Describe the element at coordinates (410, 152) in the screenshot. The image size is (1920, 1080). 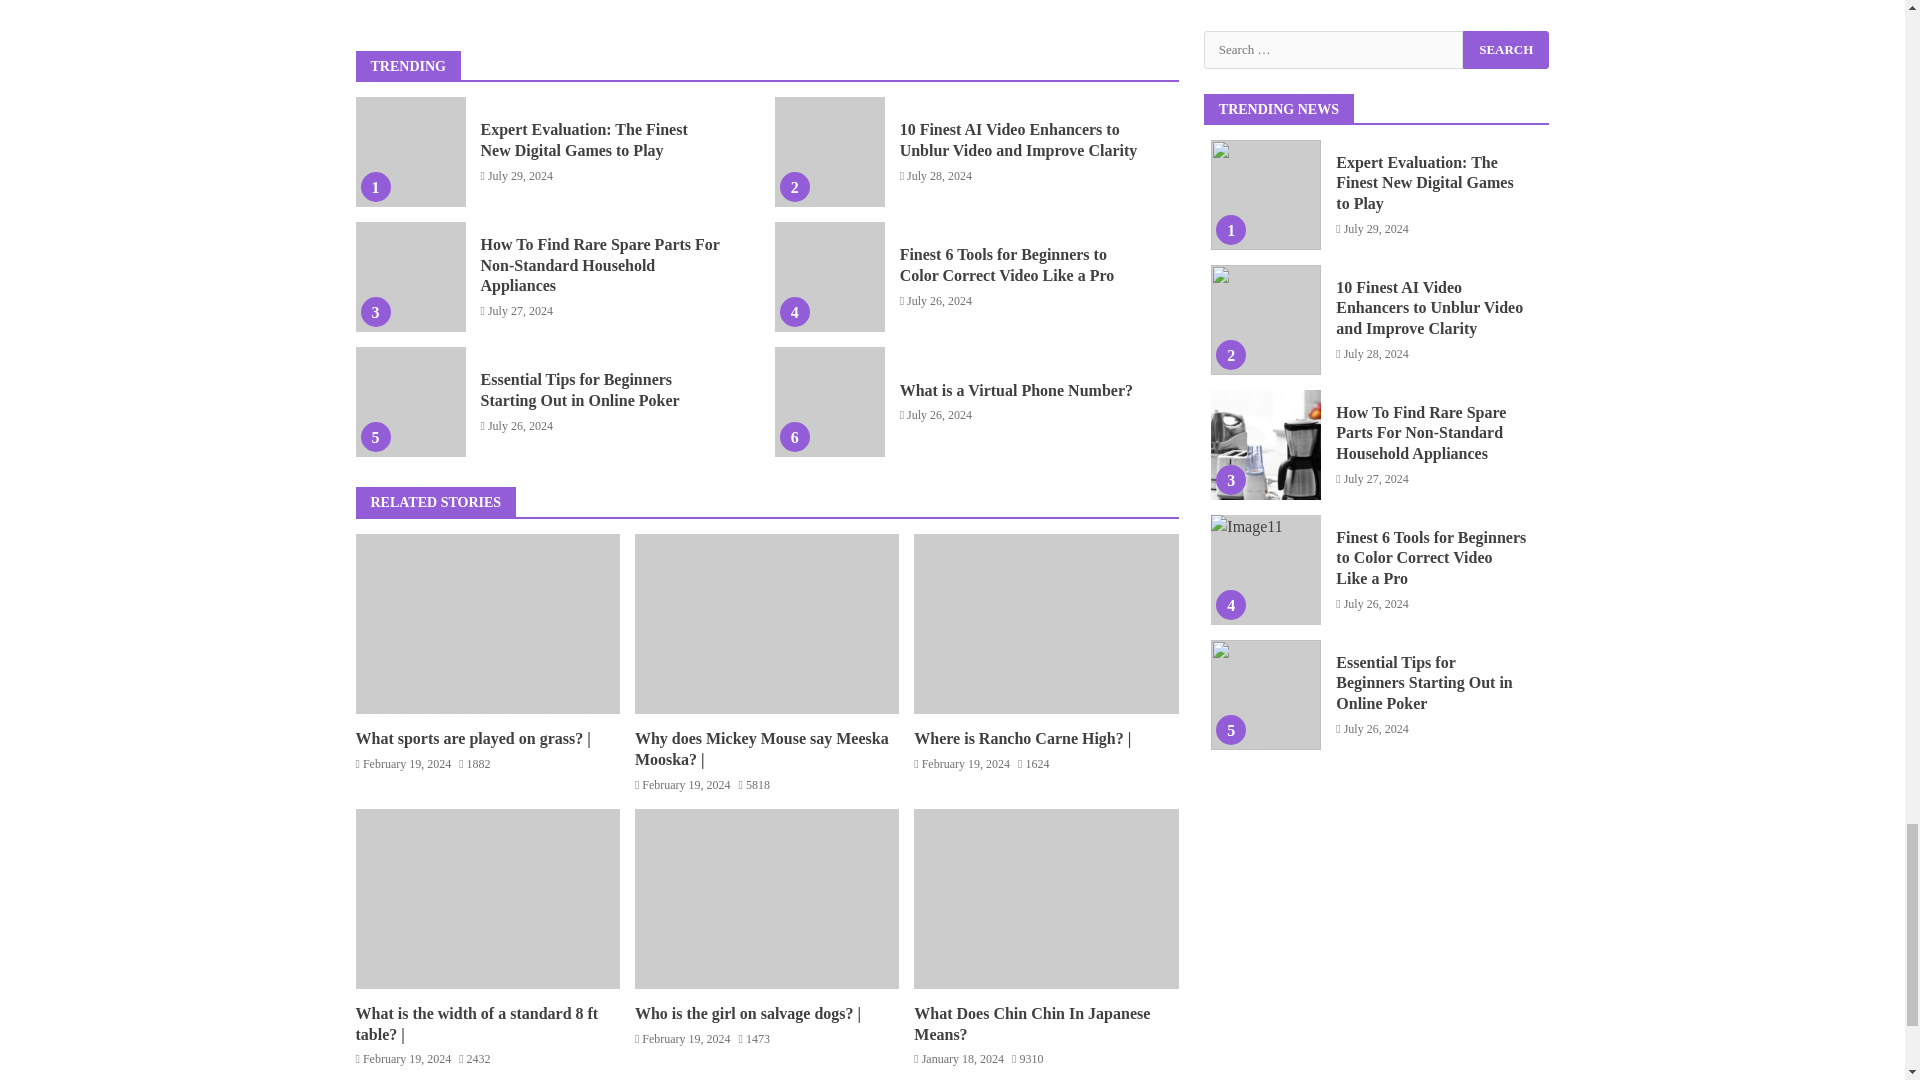
I see `Expert Evaluation: The Finest New Digital Games to Play` at that location.